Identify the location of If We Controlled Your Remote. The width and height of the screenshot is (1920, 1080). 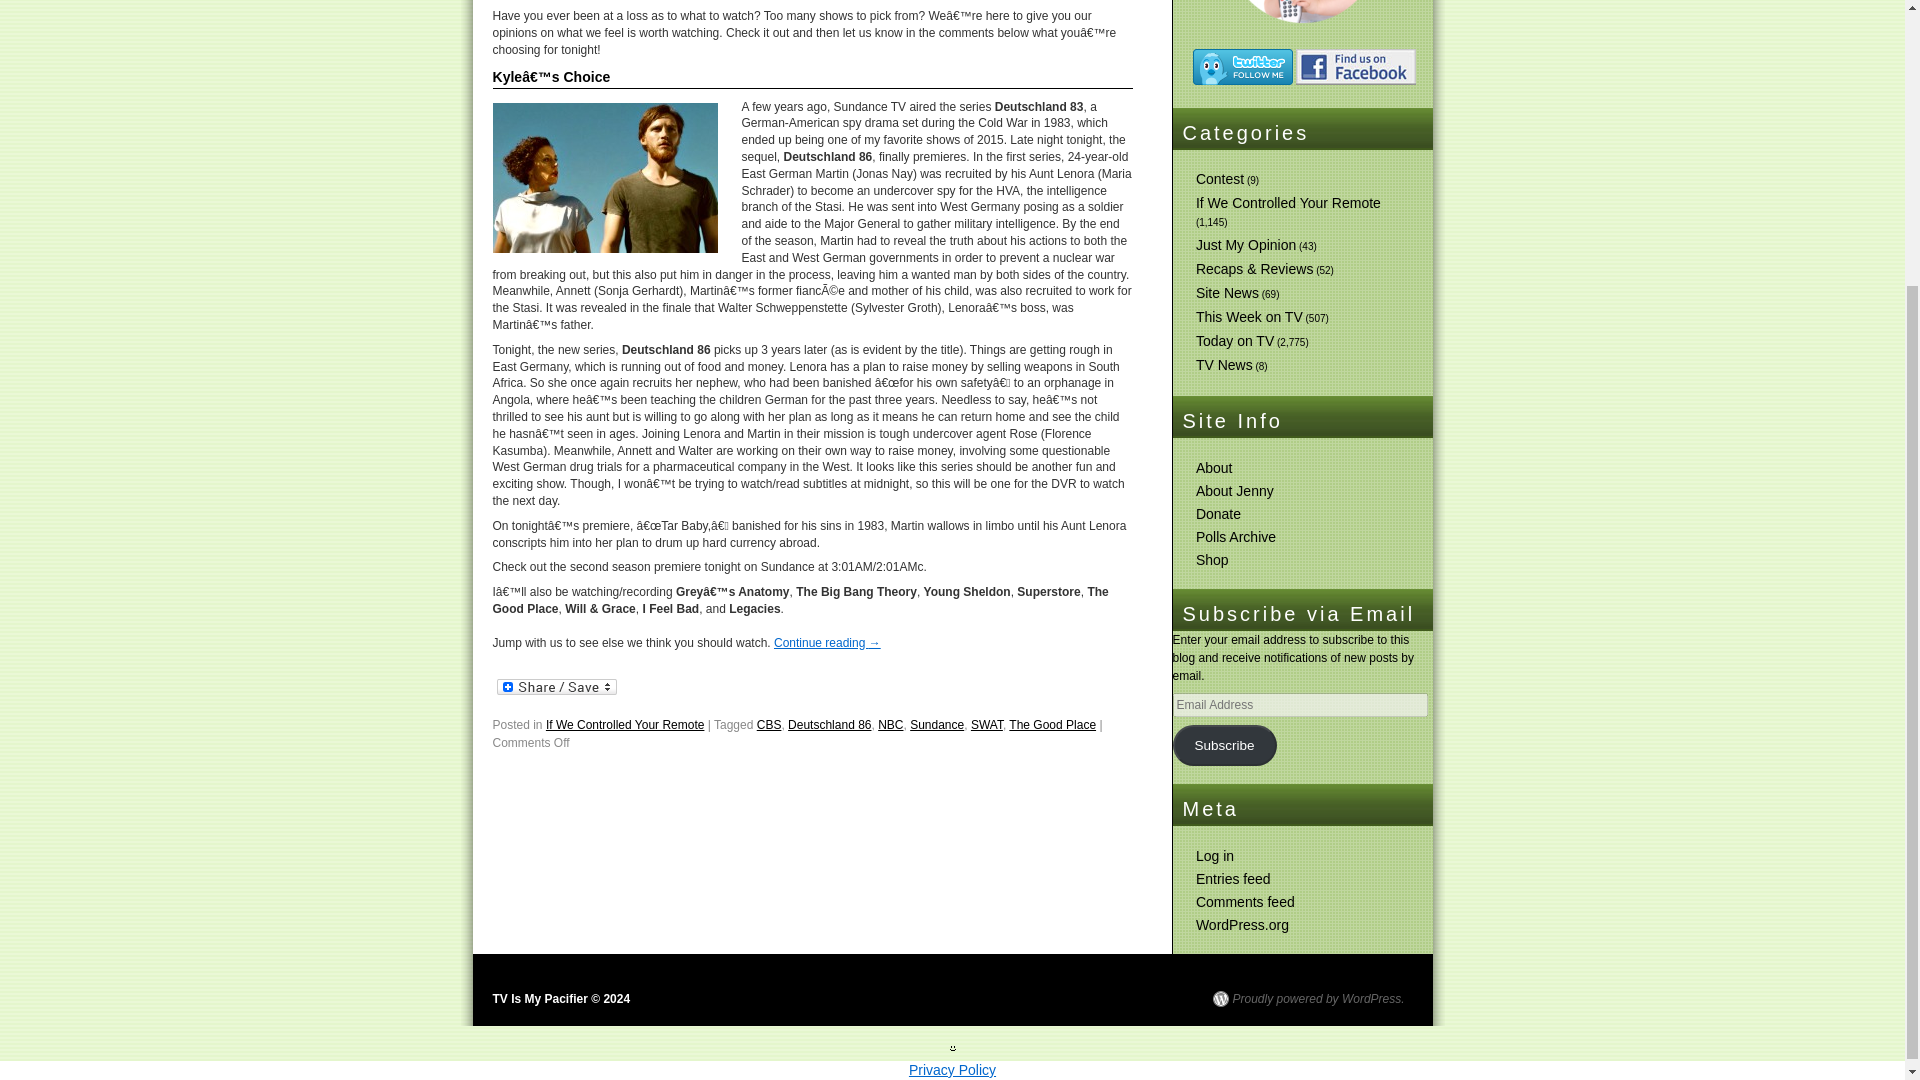
(624, 725).